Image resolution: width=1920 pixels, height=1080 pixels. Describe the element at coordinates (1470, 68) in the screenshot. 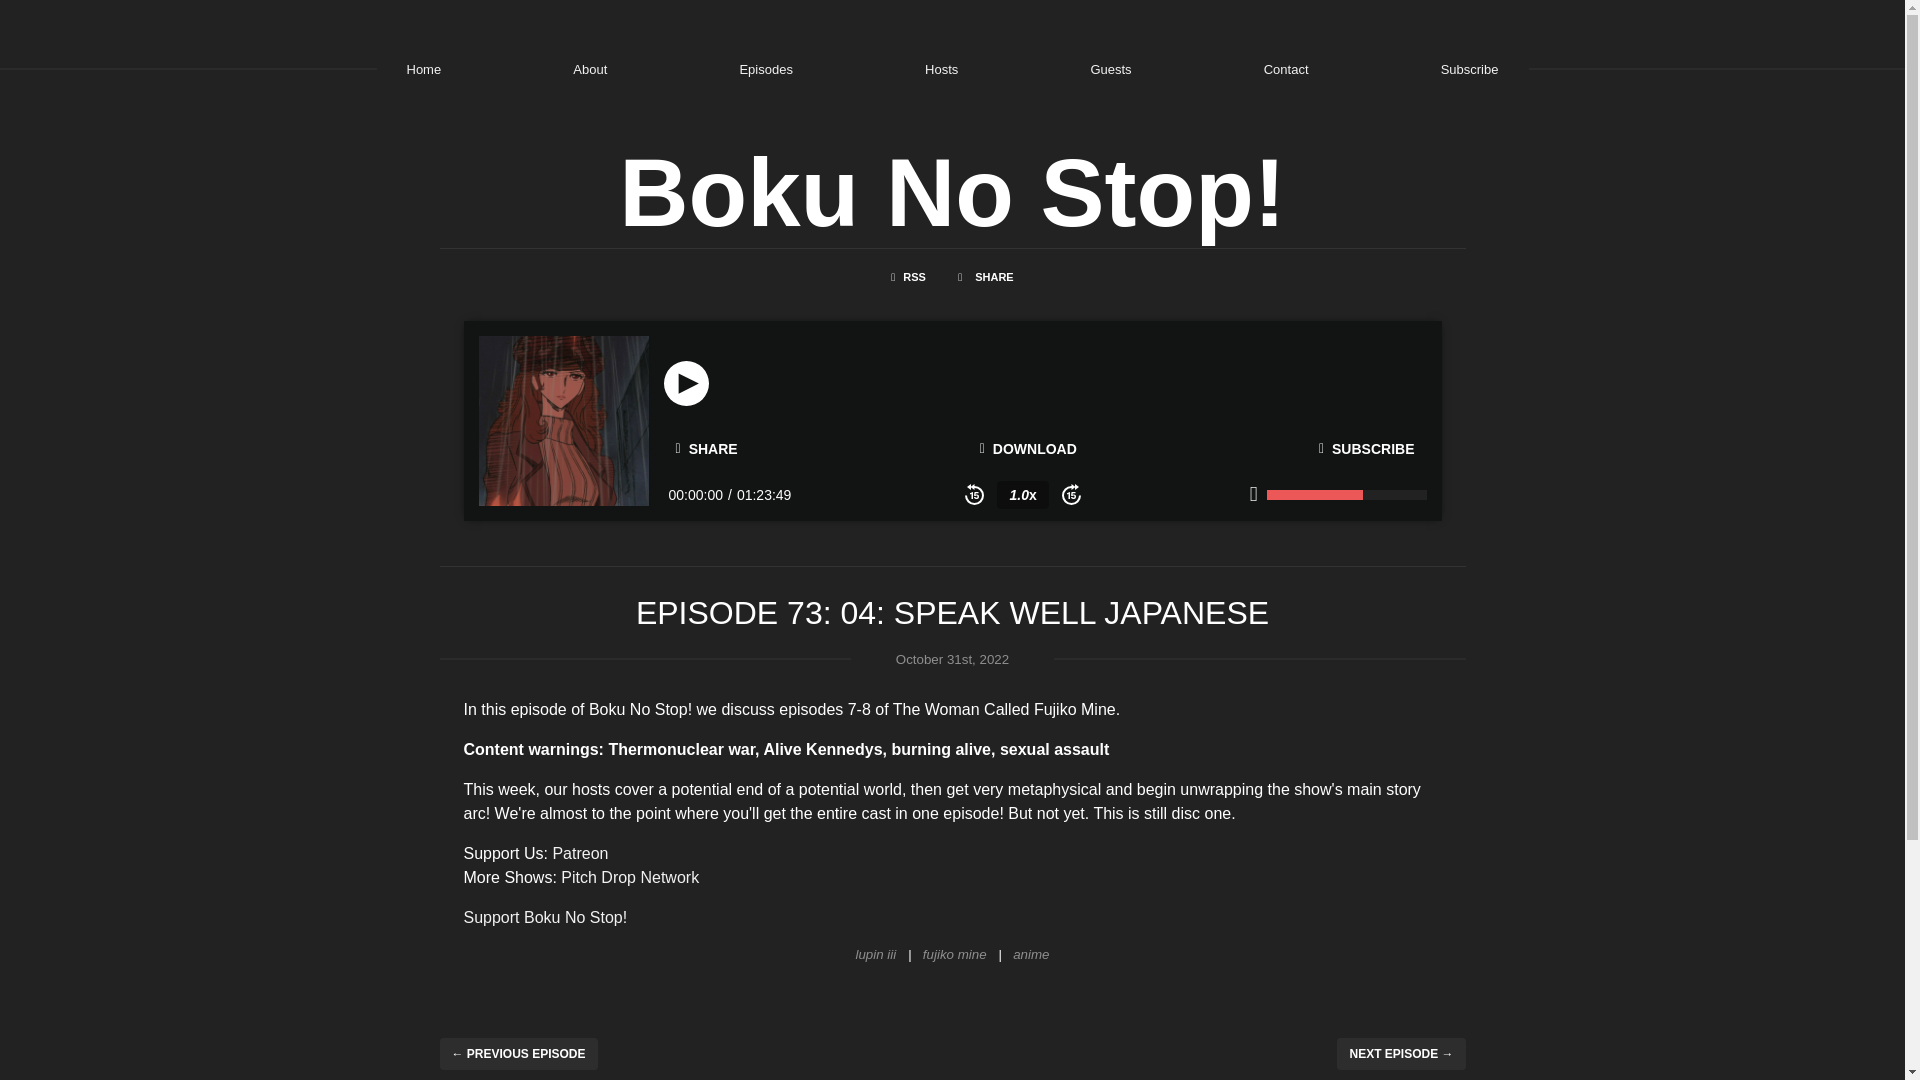

I see `Subscribe` at that location.